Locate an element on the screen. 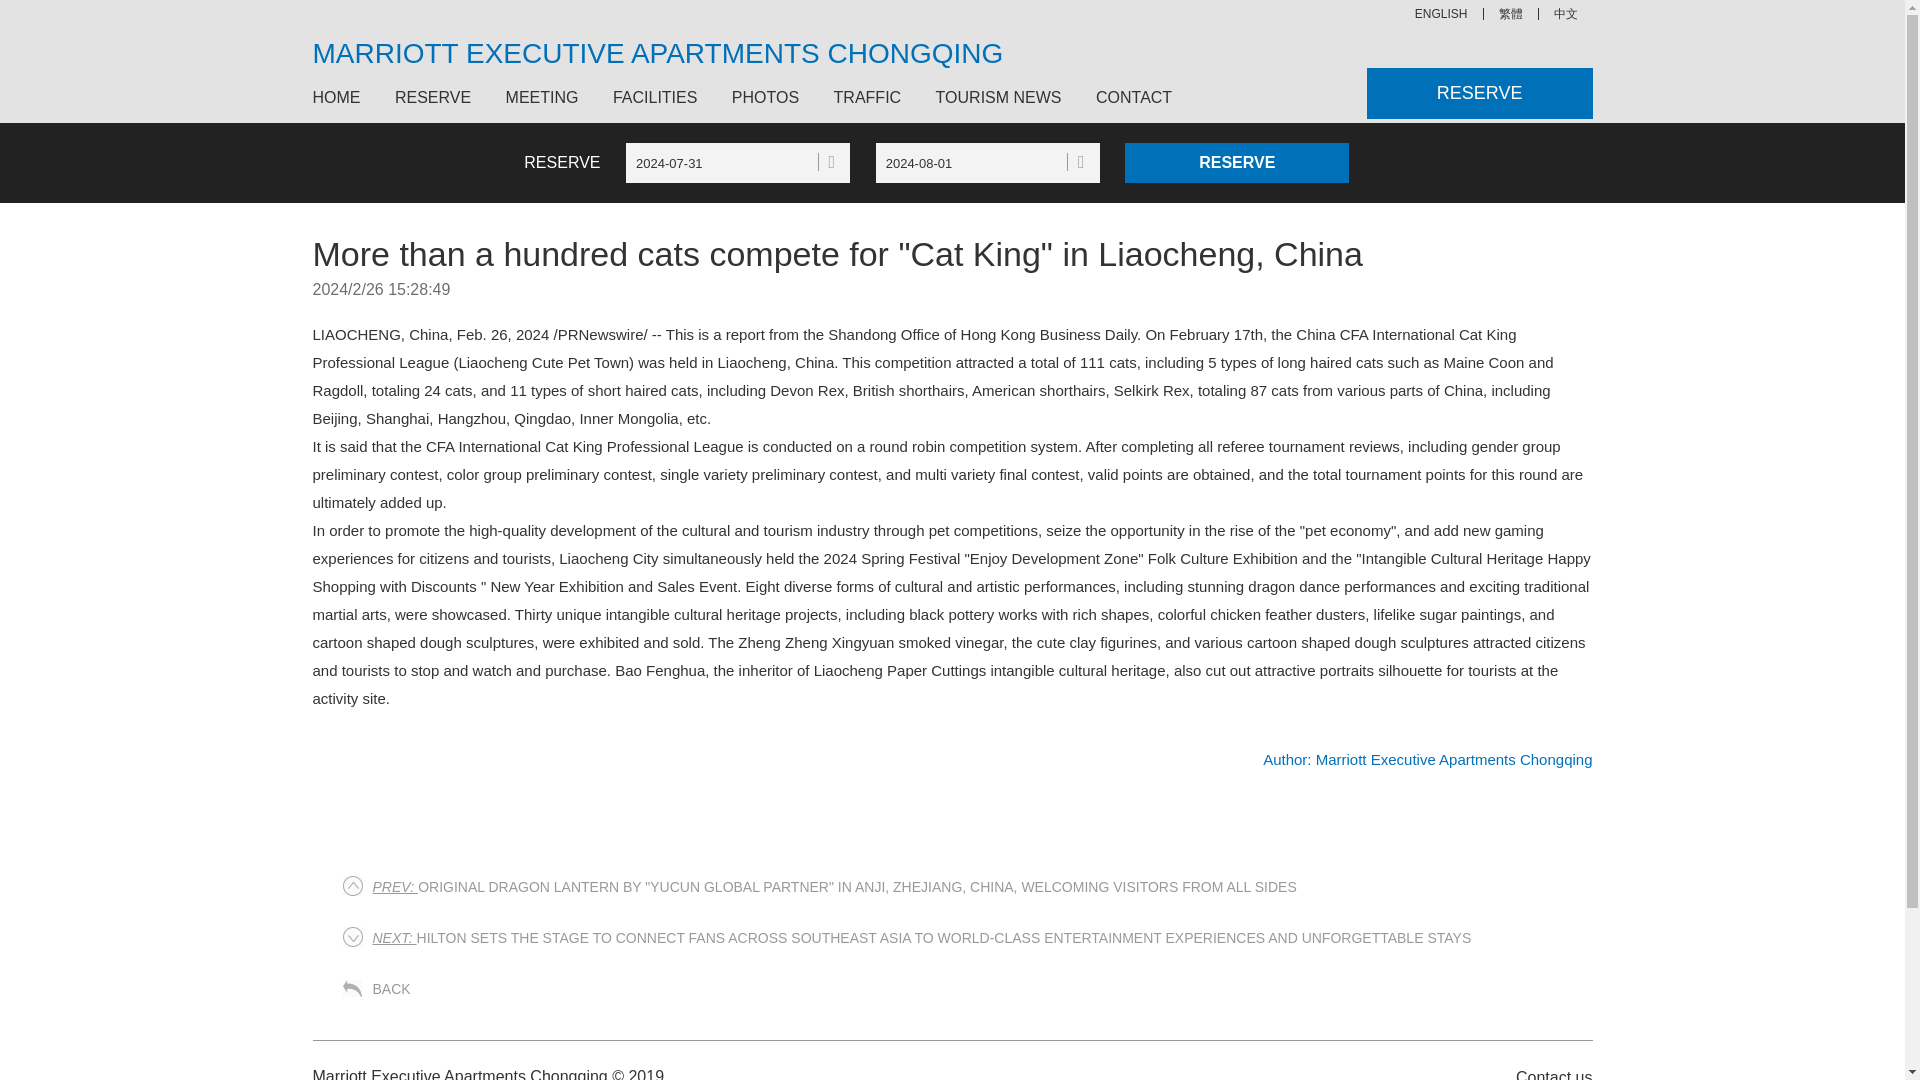 The width and height of the screenshot is (1920, 1080). TRAFFIC is located at coordinates (868, 98).